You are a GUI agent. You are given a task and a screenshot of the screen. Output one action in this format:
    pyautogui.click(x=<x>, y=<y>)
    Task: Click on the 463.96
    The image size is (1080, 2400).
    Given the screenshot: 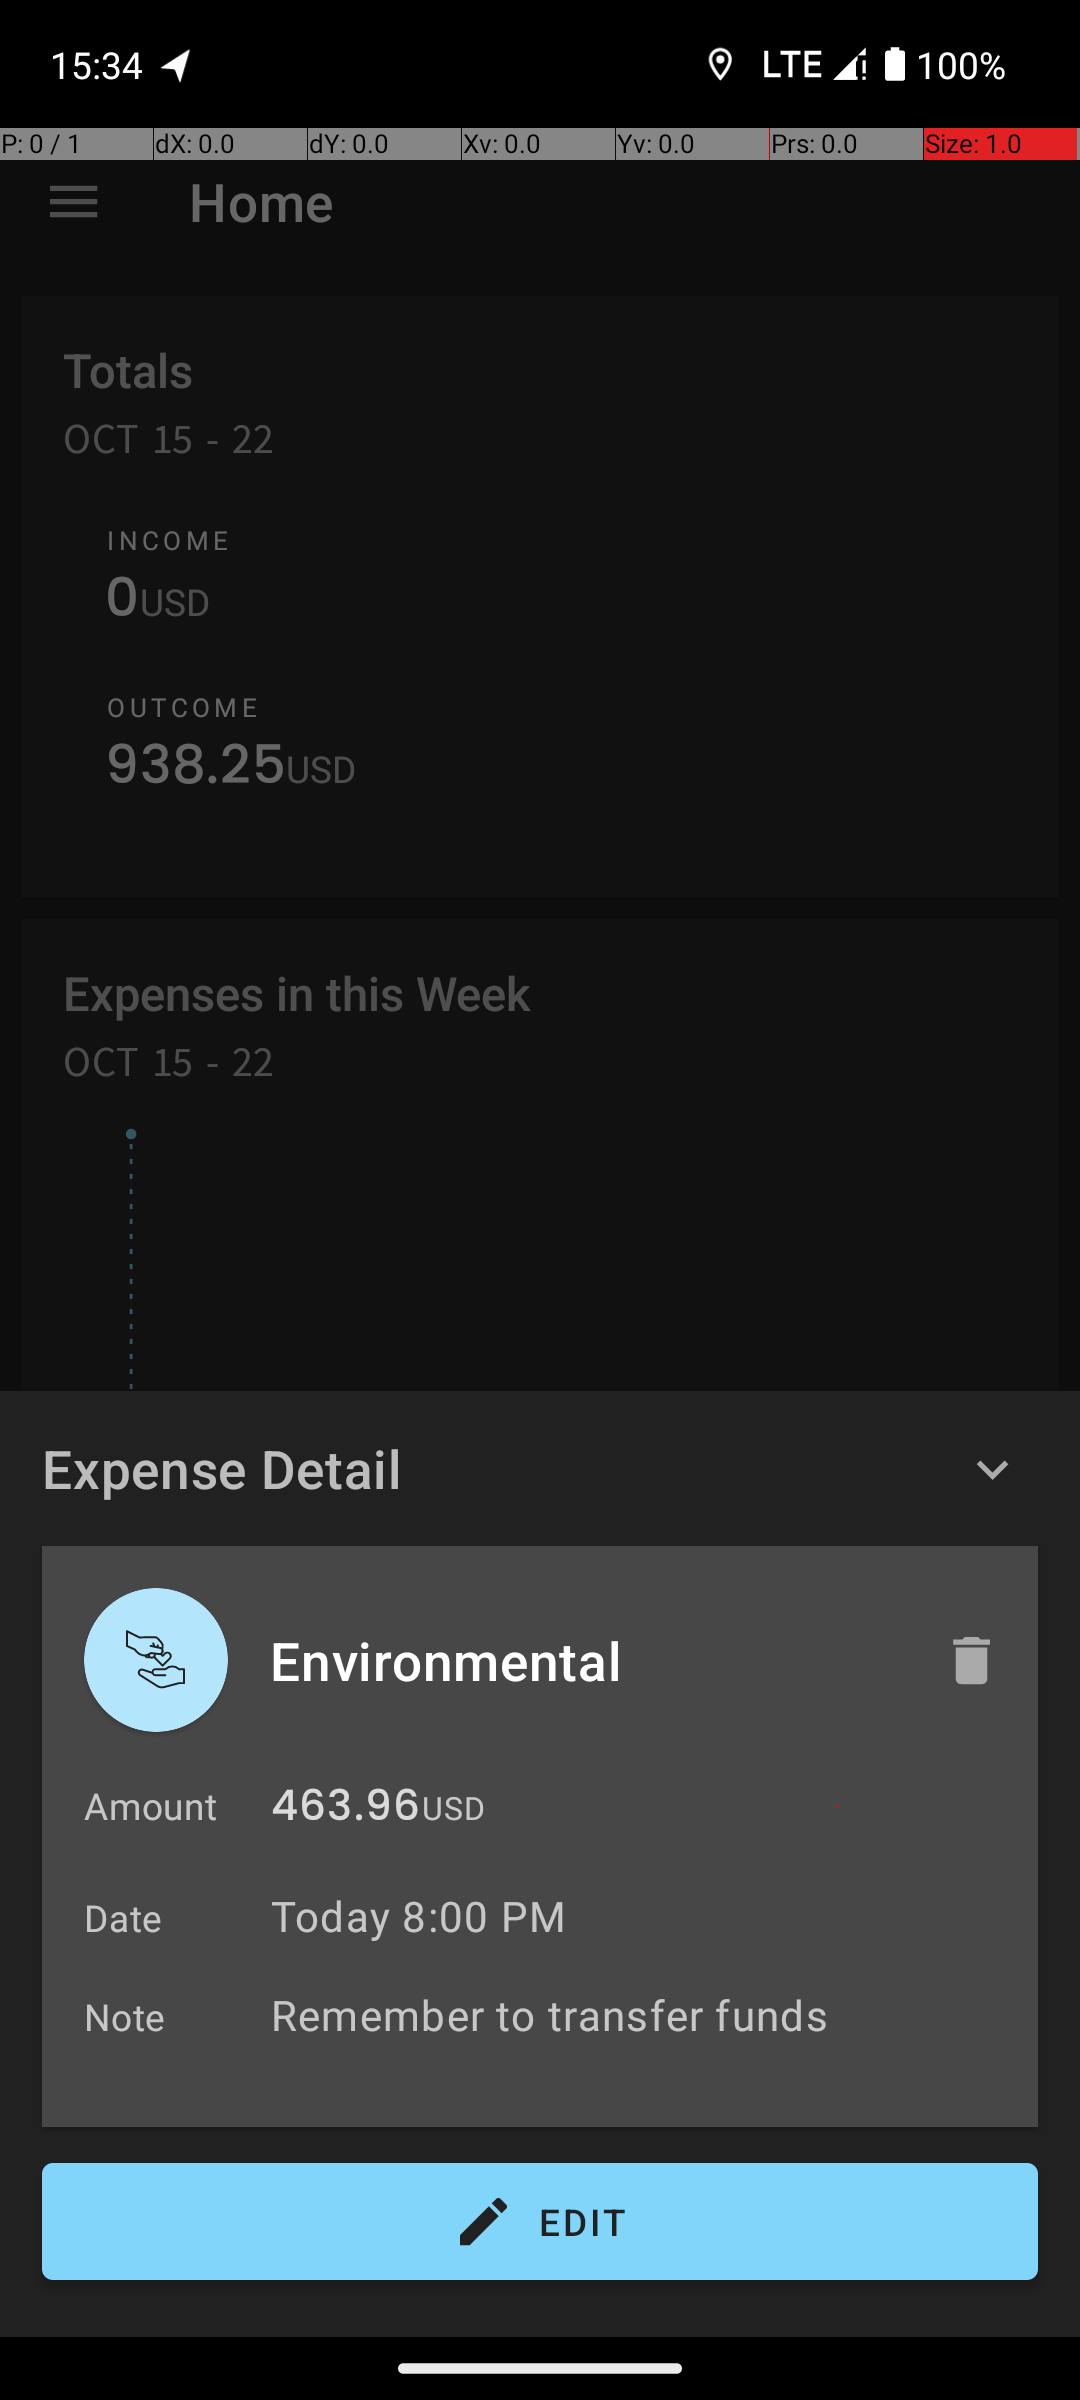 What is the action you would take?
    pyautogui.click(x=346, y=1810)
    